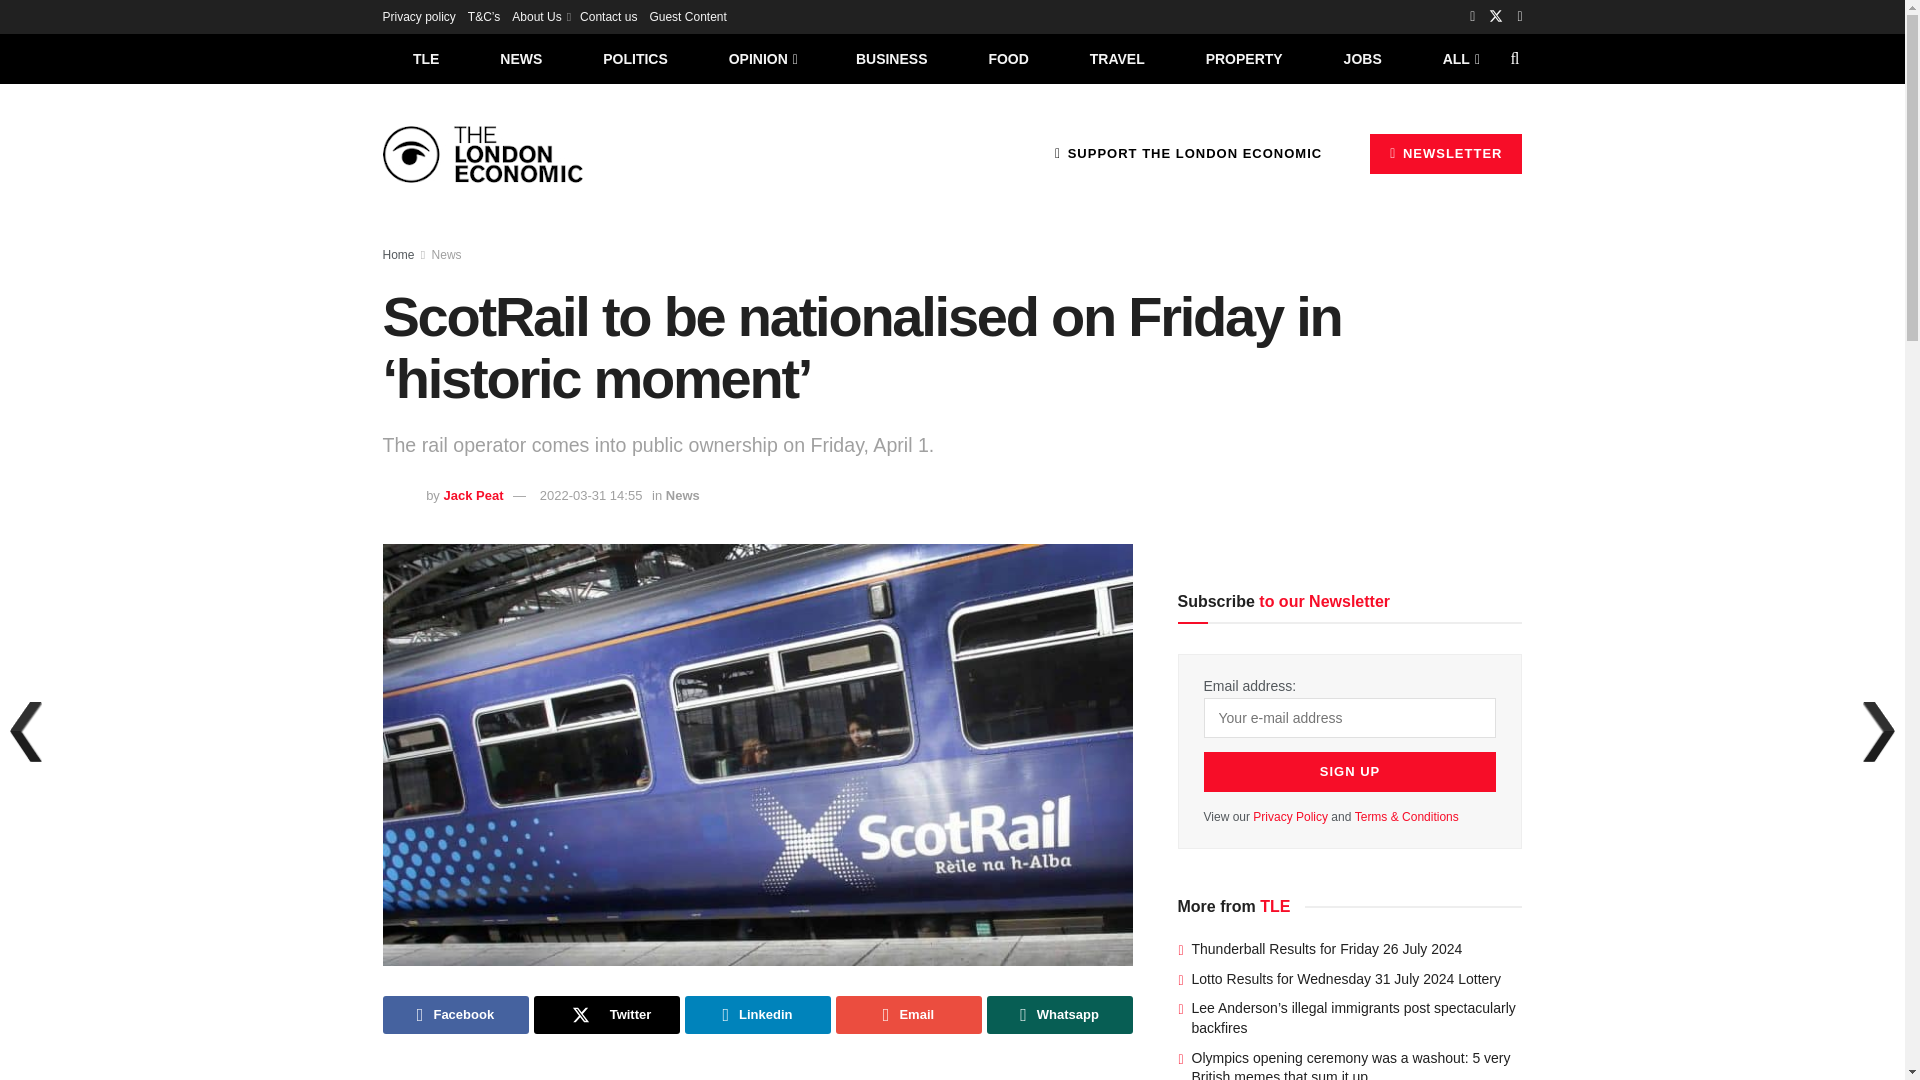  What do you see at coordinates (1350, 771) in the screenshot?
I see `Sign up` at bounding box center [1350, 771].